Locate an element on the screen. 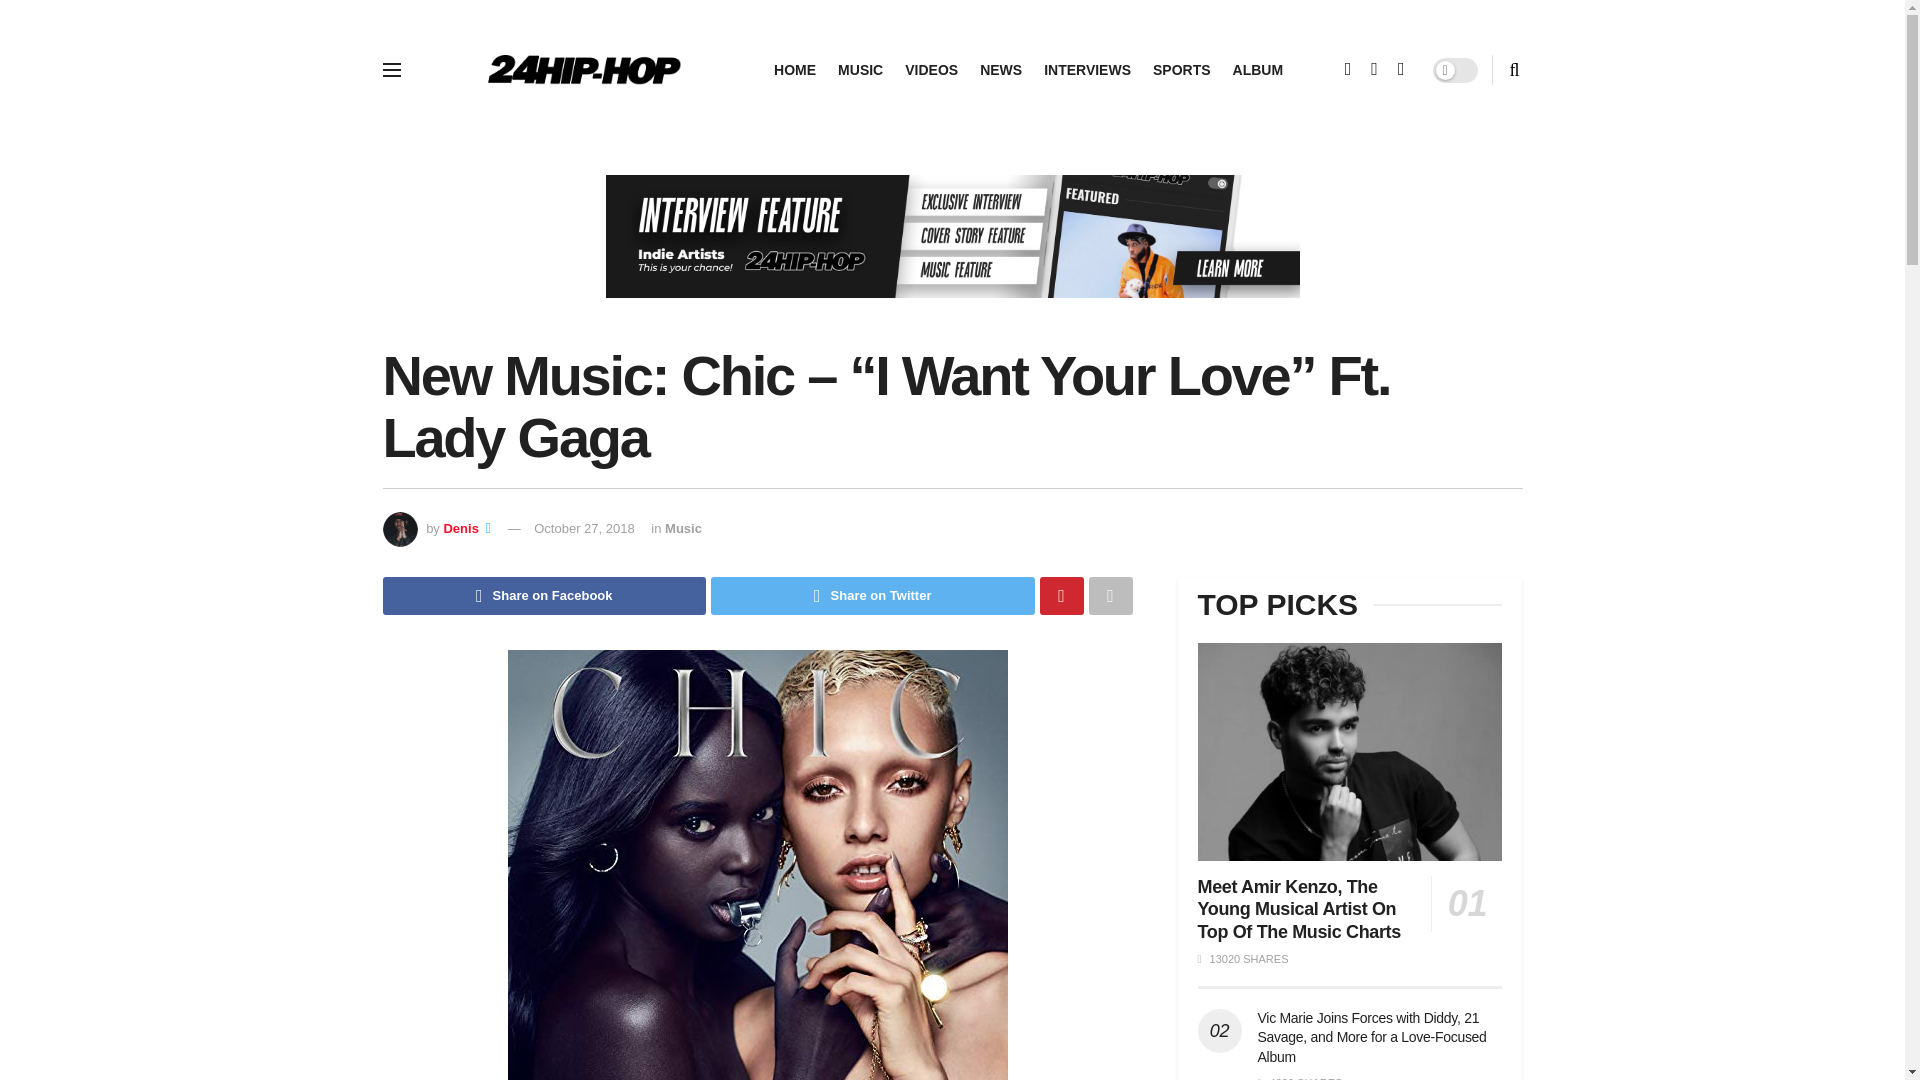  NEWS is located at coordinates (1000, 70).